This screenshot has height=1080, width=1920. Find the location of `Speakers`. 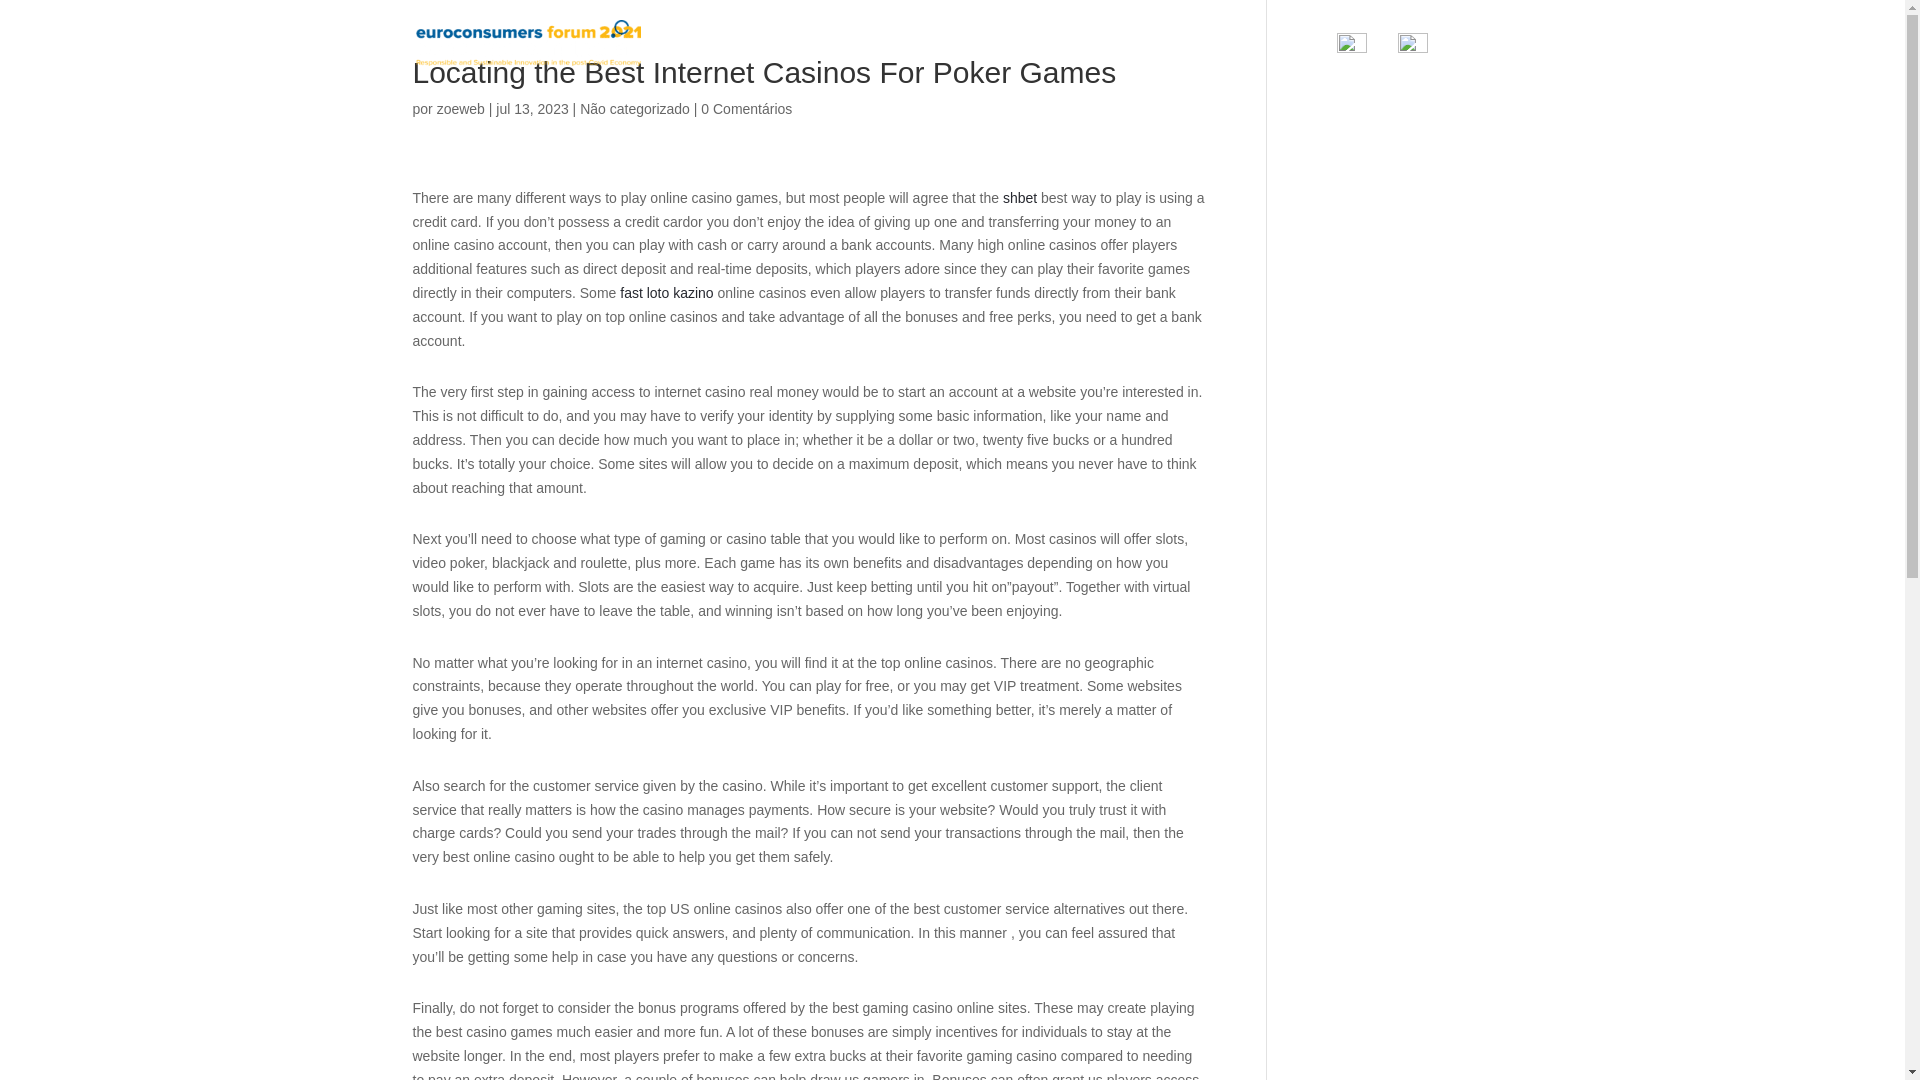

Speakers is located at coordinates (1090, 58).